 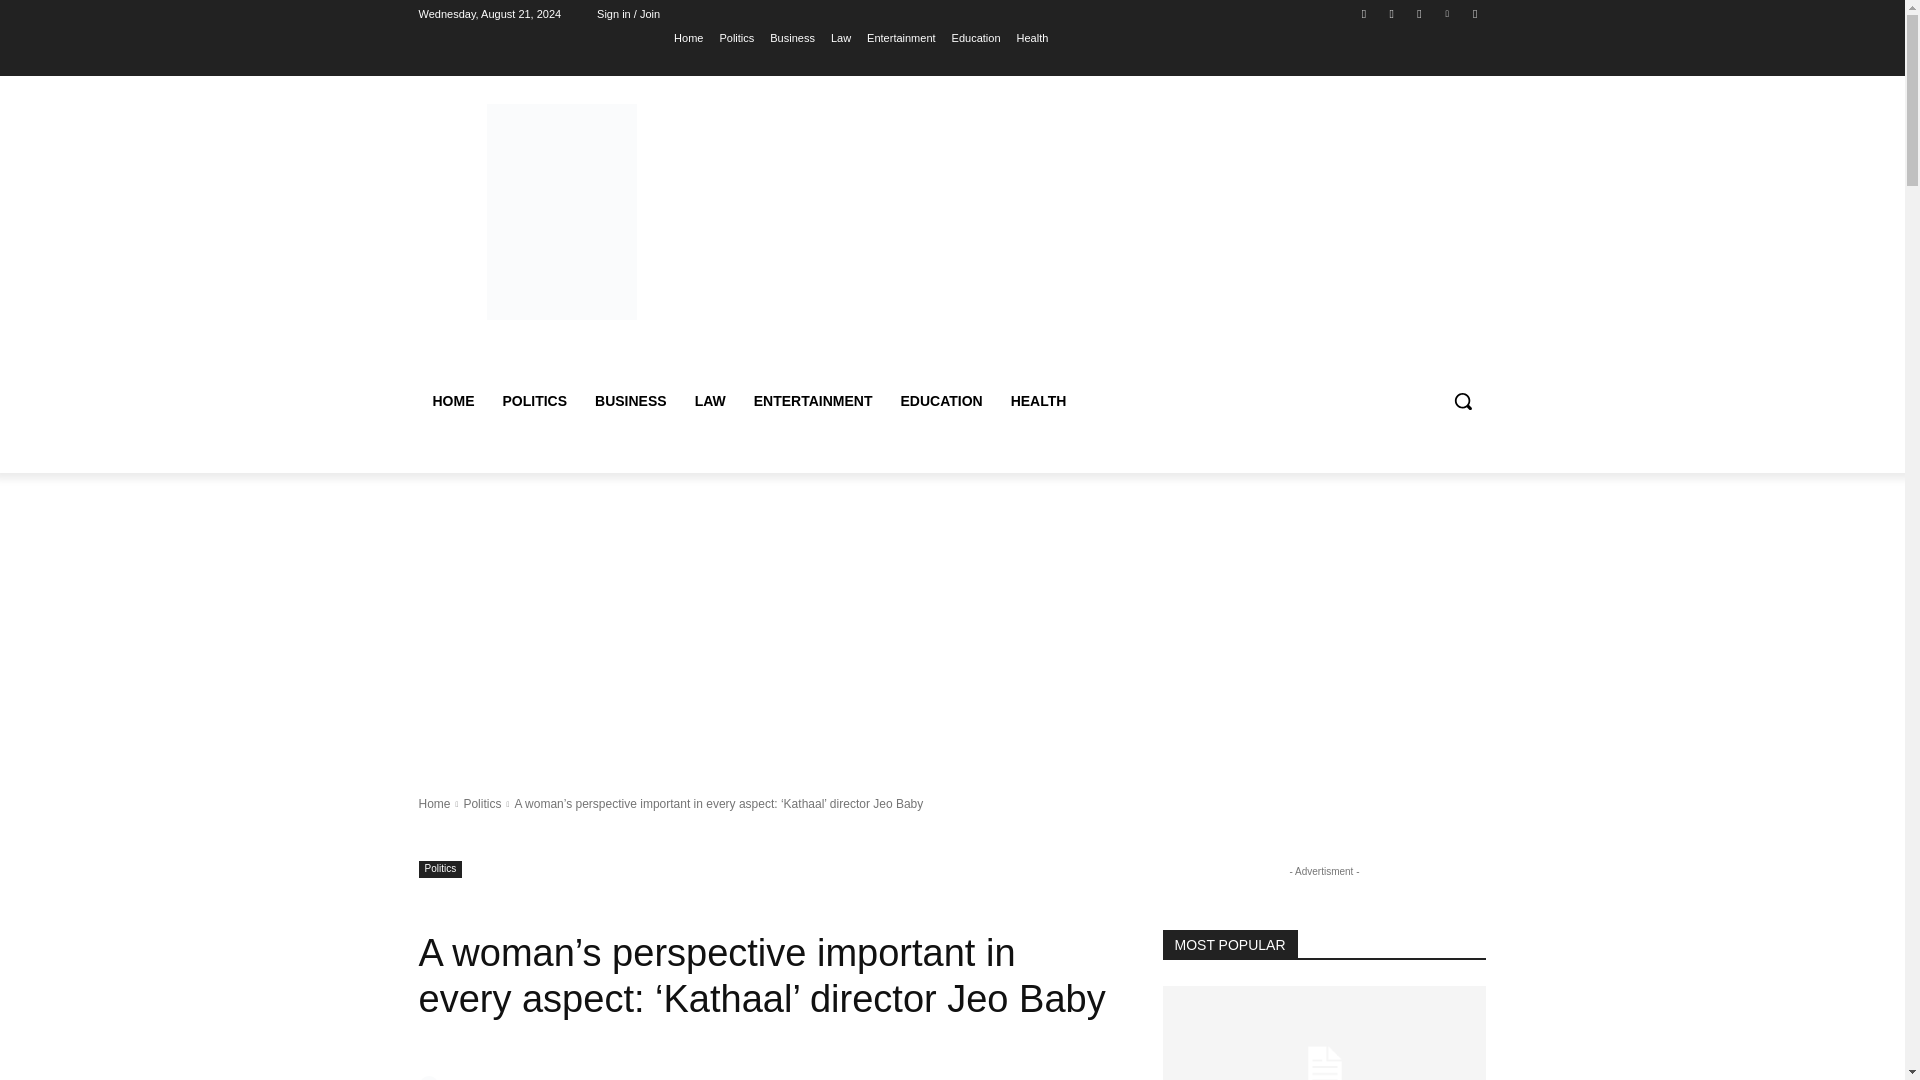 What do you see at coordinates (430, 1078) in the screenshot?
I see `AlJazeera` at bounding box center [430, 1078].